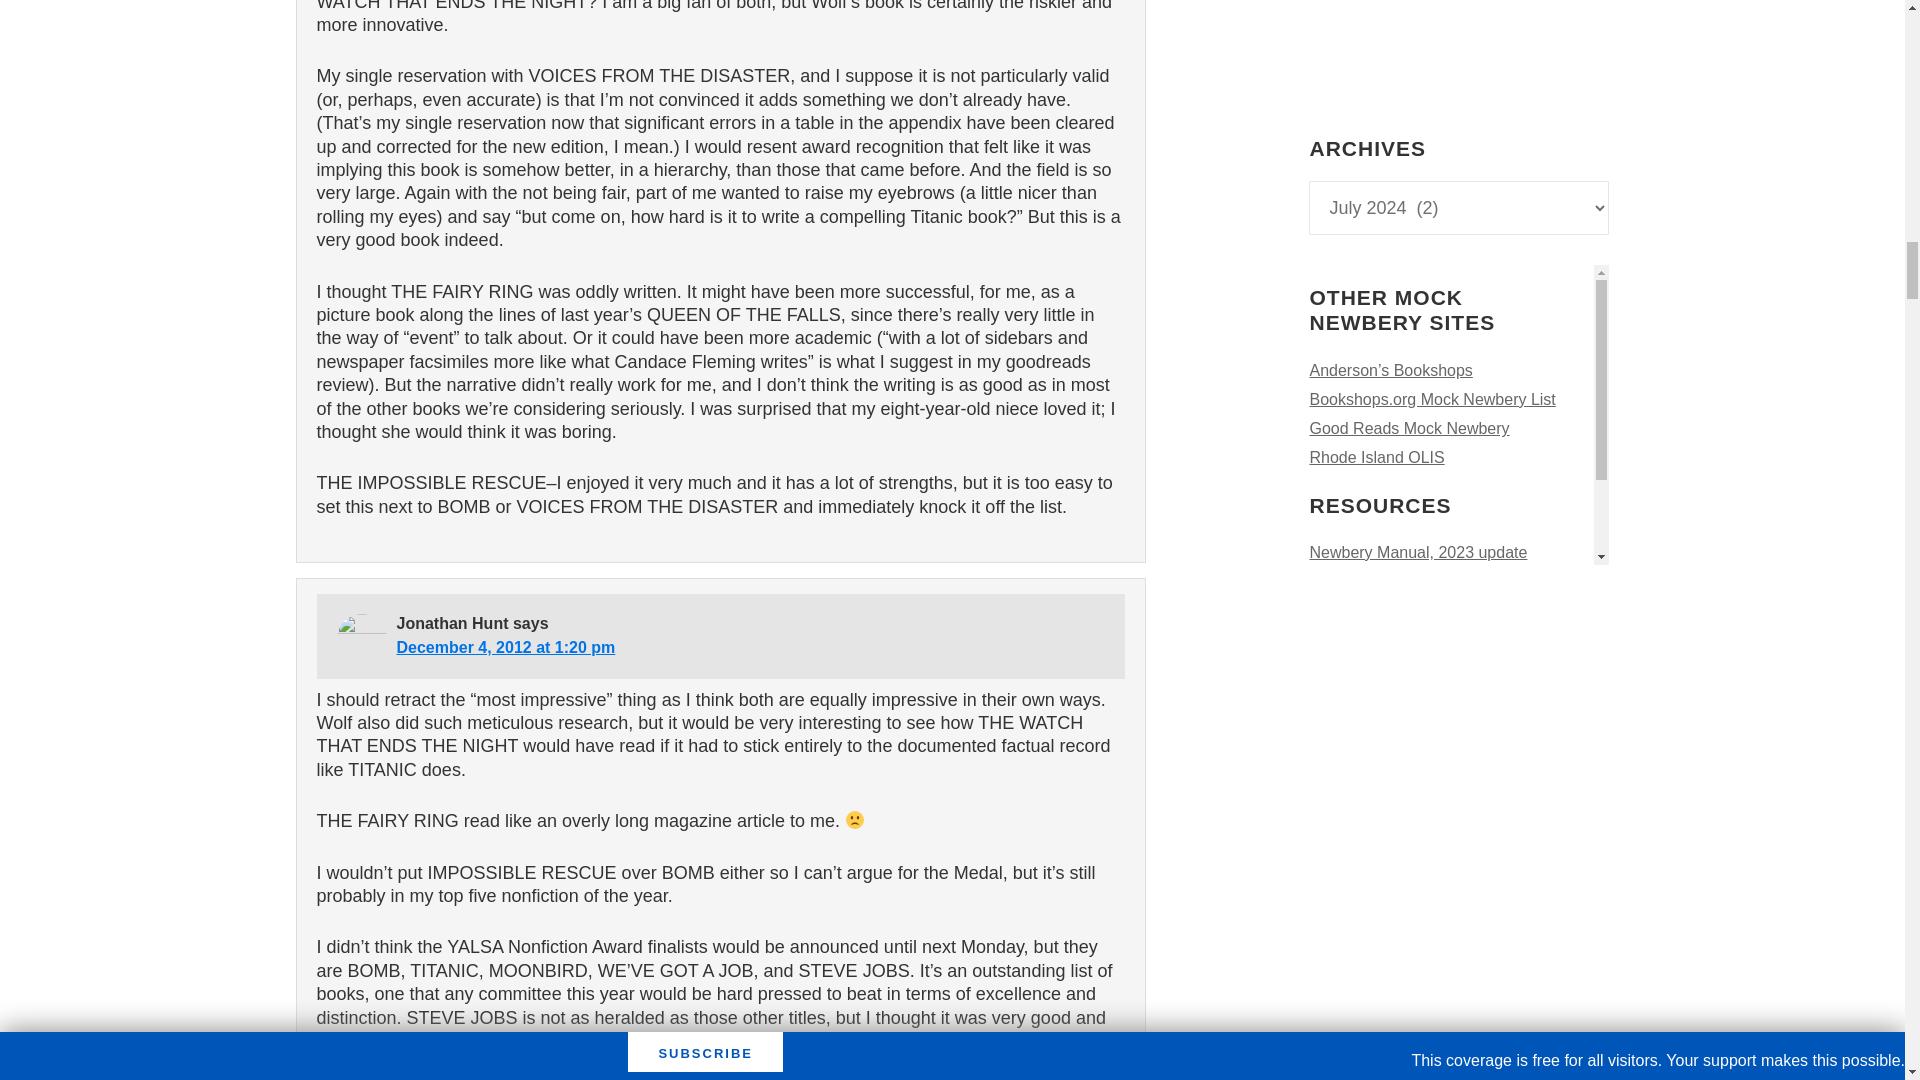  Describe the element at coordinates (1458, 43) in the screenshot. I see `3rd party ad content` at that location.